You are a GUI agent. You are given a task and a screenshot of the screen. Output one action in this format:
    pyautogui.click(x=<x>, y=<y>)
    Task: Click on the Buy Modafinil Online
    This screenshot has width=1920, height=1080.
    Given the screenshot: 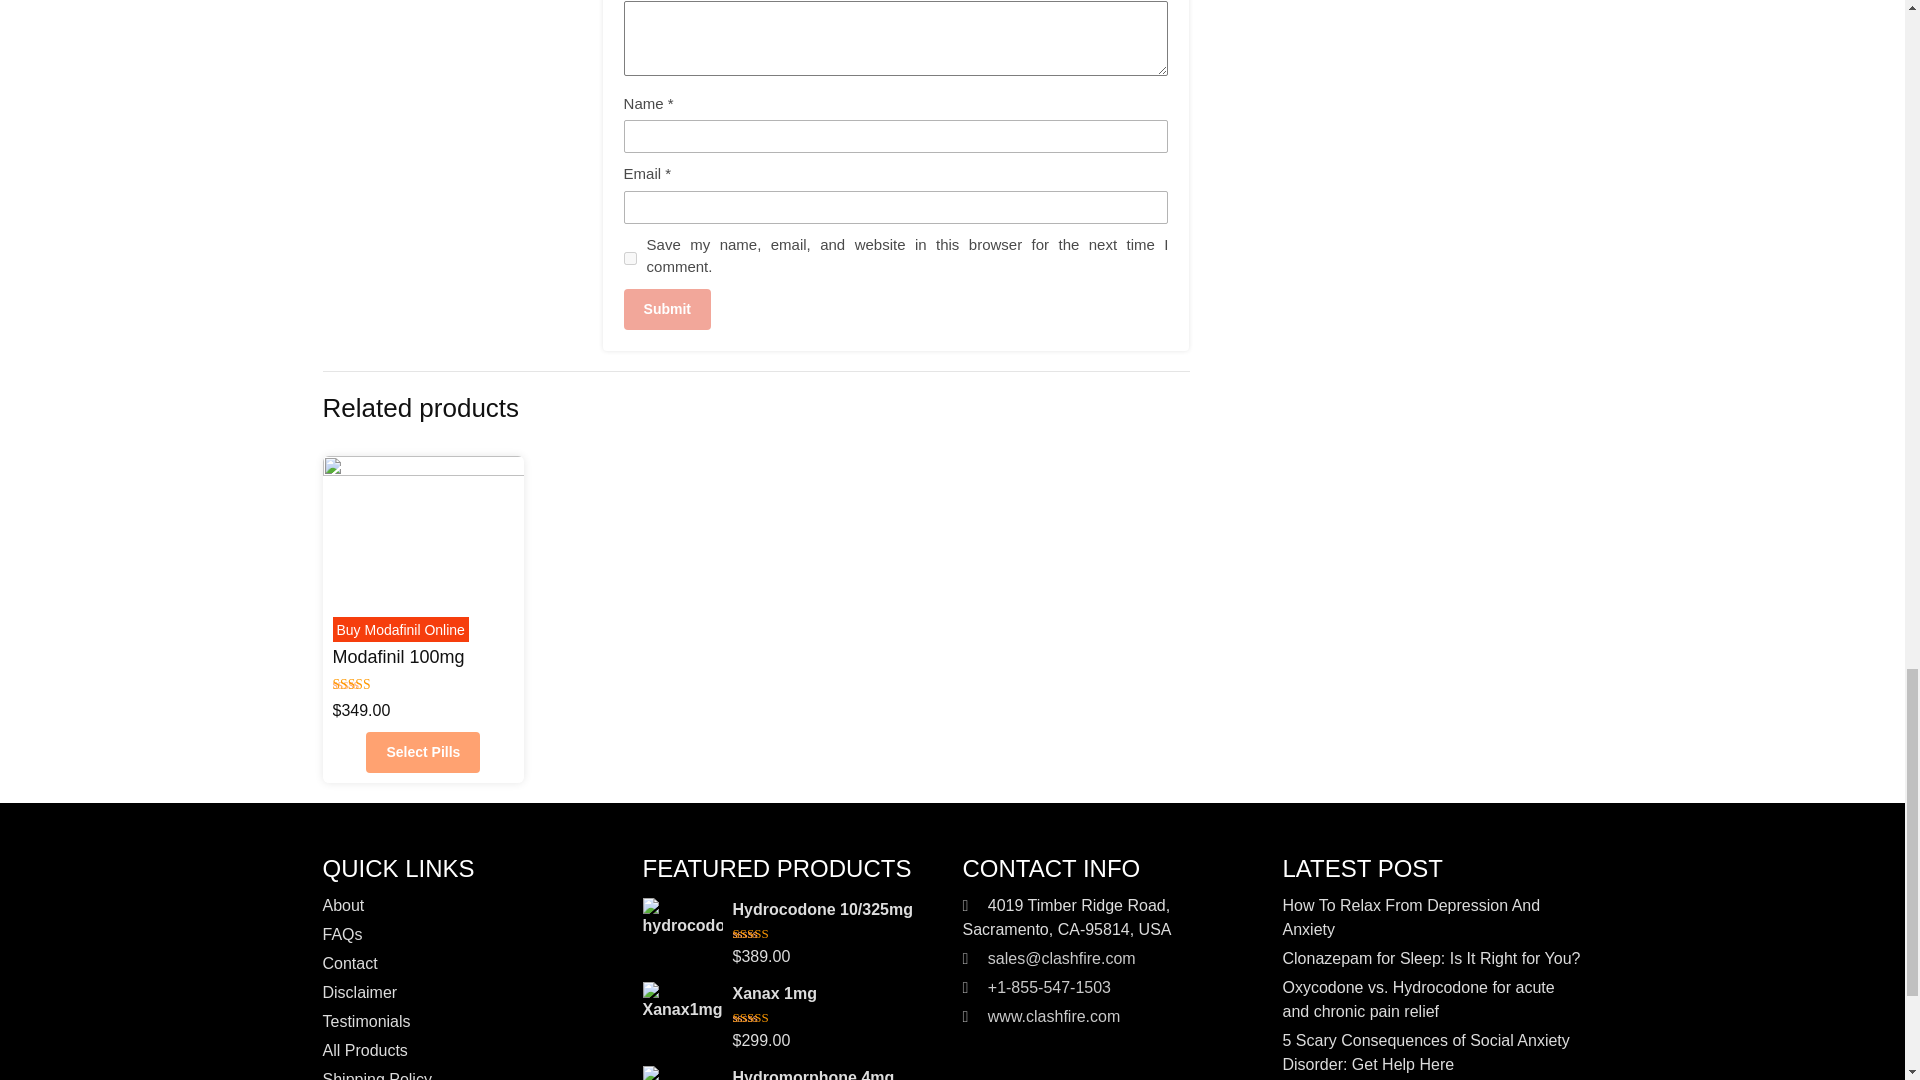 What is the action you would take?
    pyautogui.click(x=400, y=630)
    